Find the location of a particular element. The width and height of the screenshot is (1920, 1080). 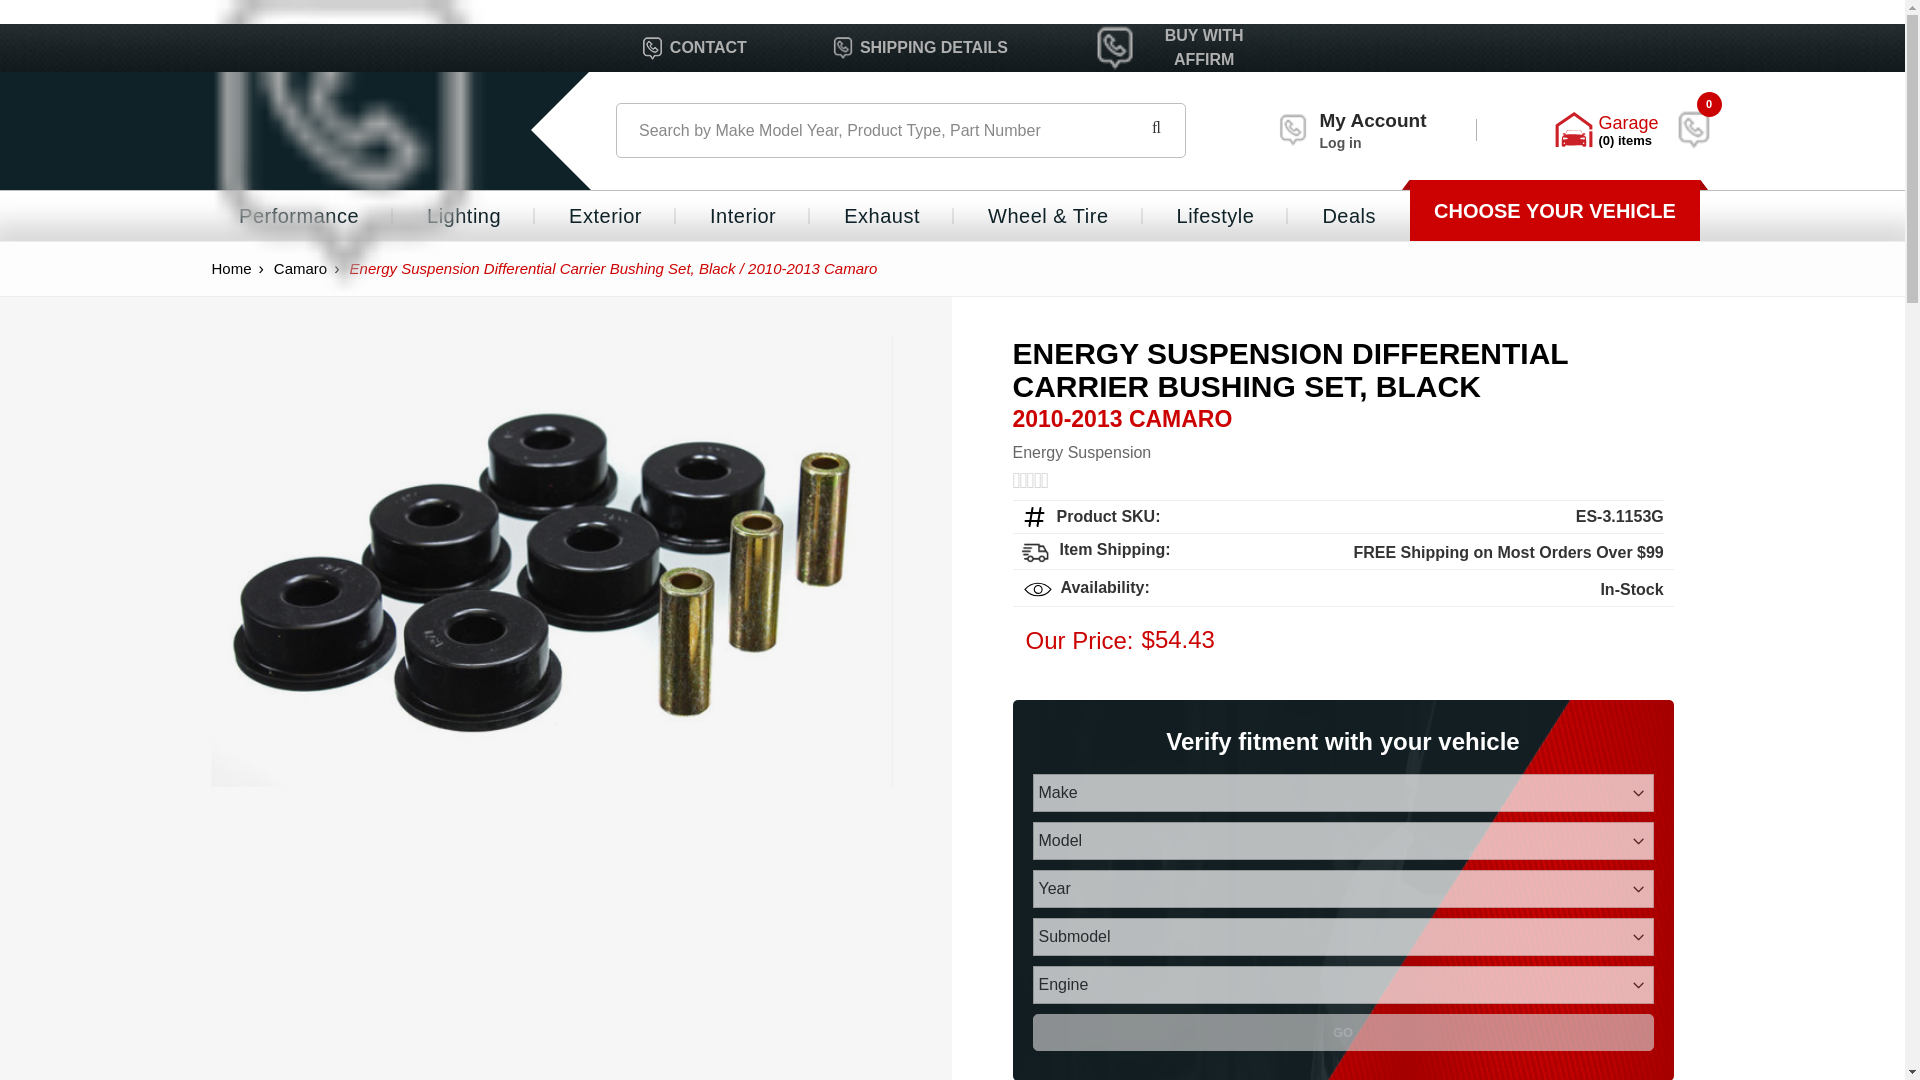

view Shipping Information is located at coordinates (842, 48).